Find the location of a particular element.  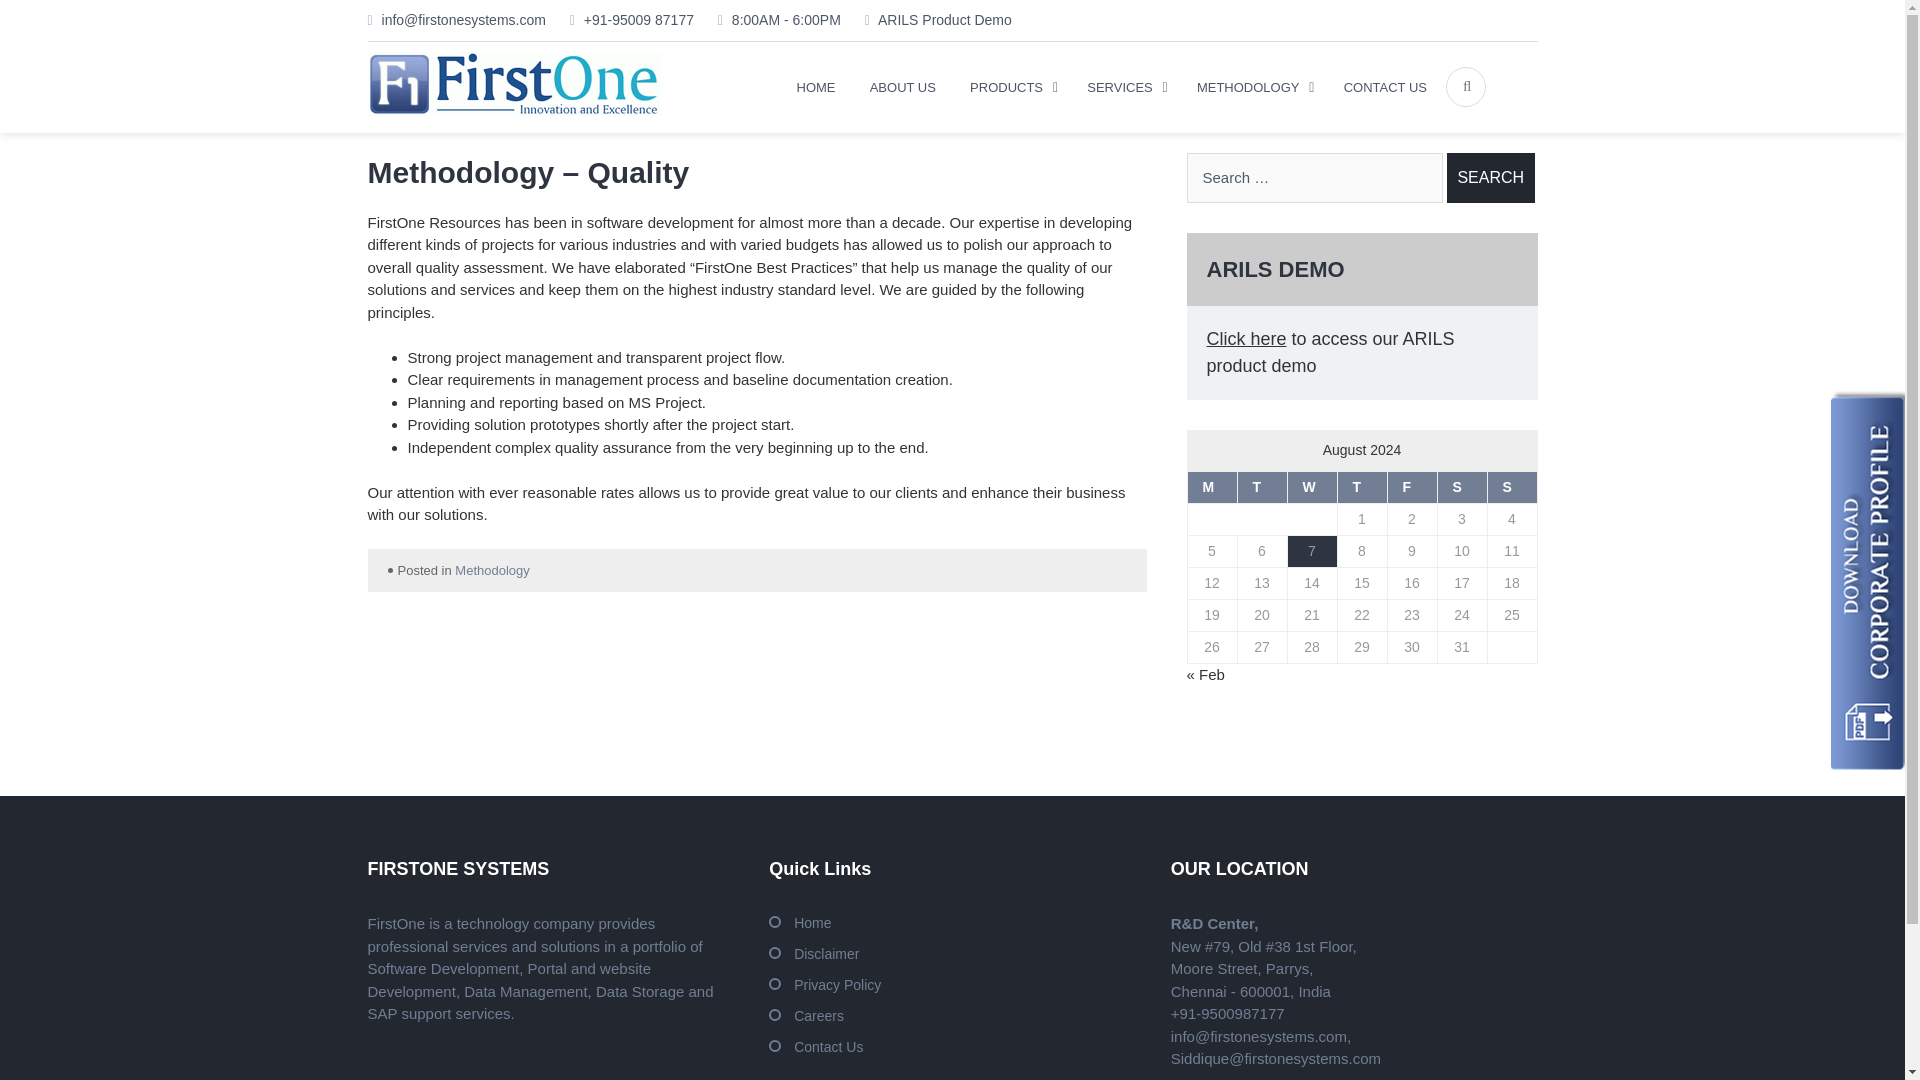

Tuesday is located at coordinates (1261, 486).